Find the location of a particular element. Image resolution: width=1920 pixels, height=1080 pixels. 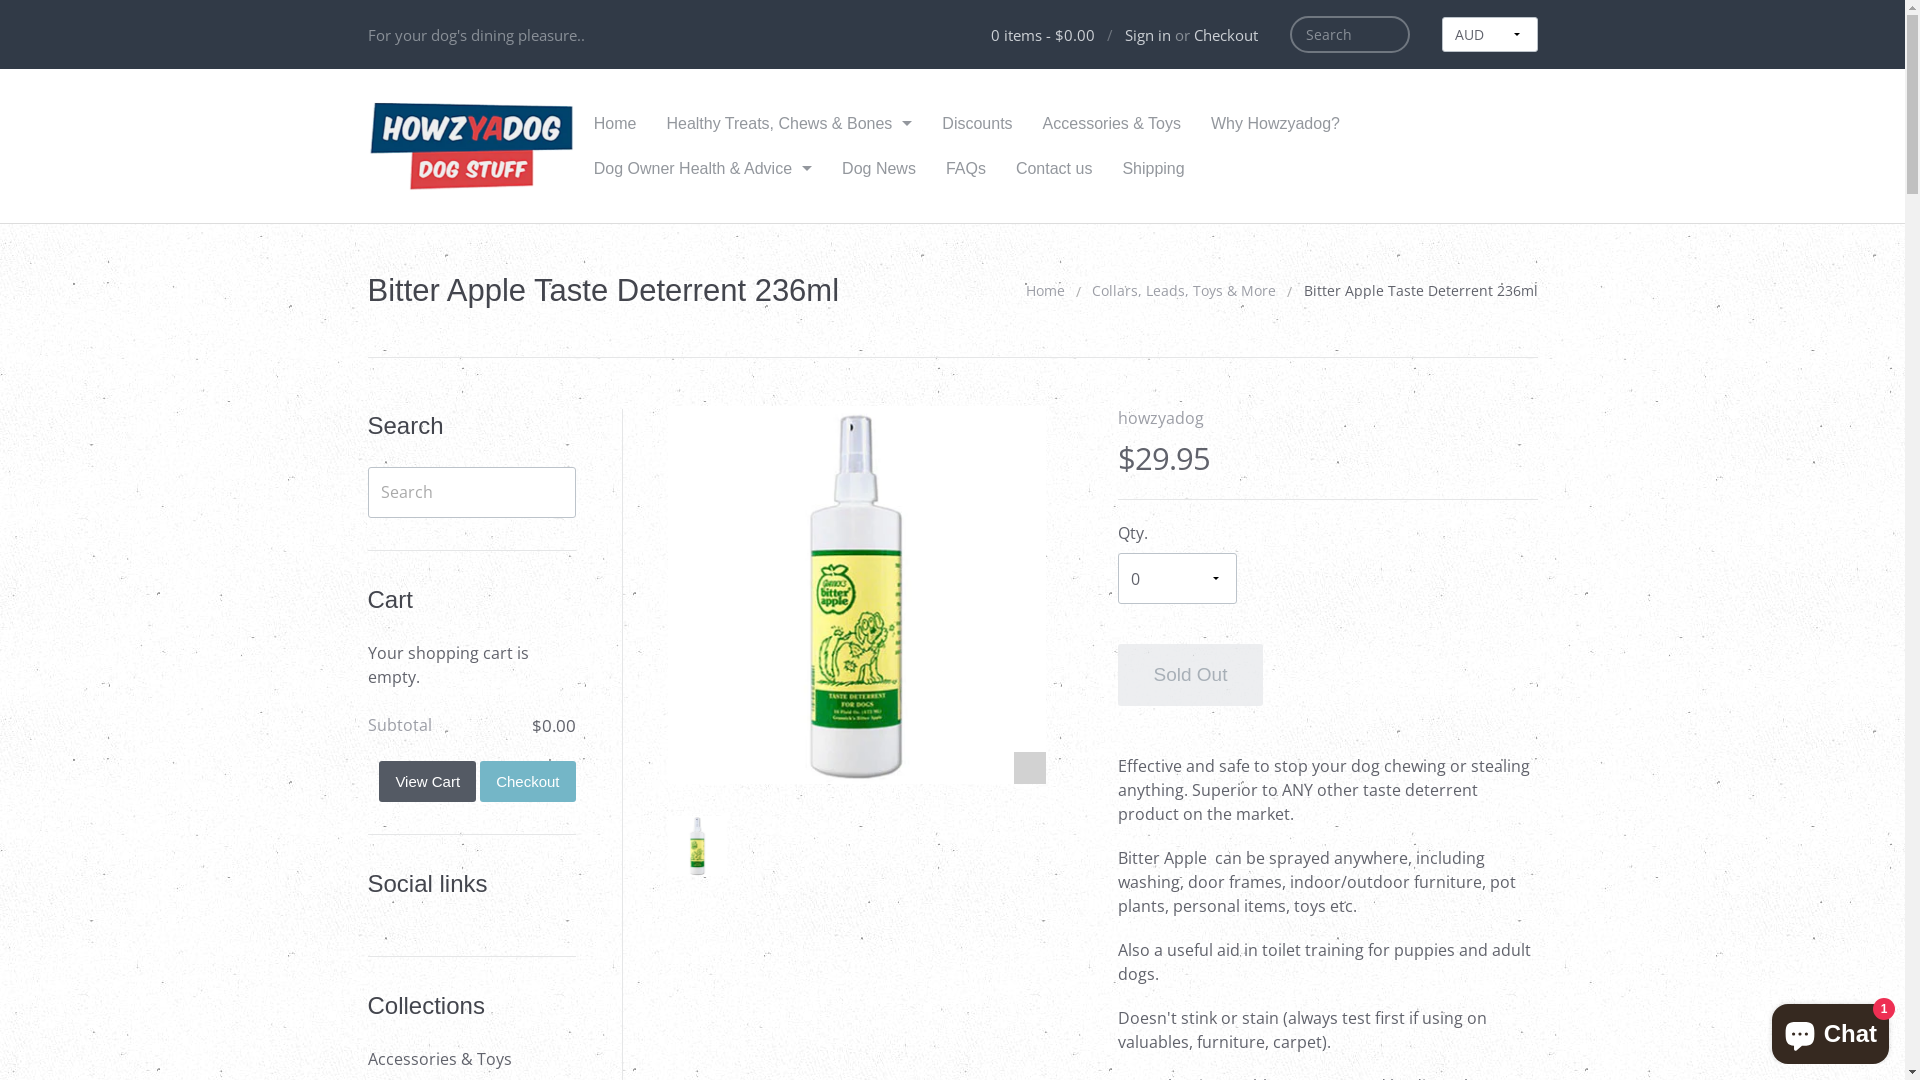

Shopify online store chat is located at coordinates (1830, 1030).